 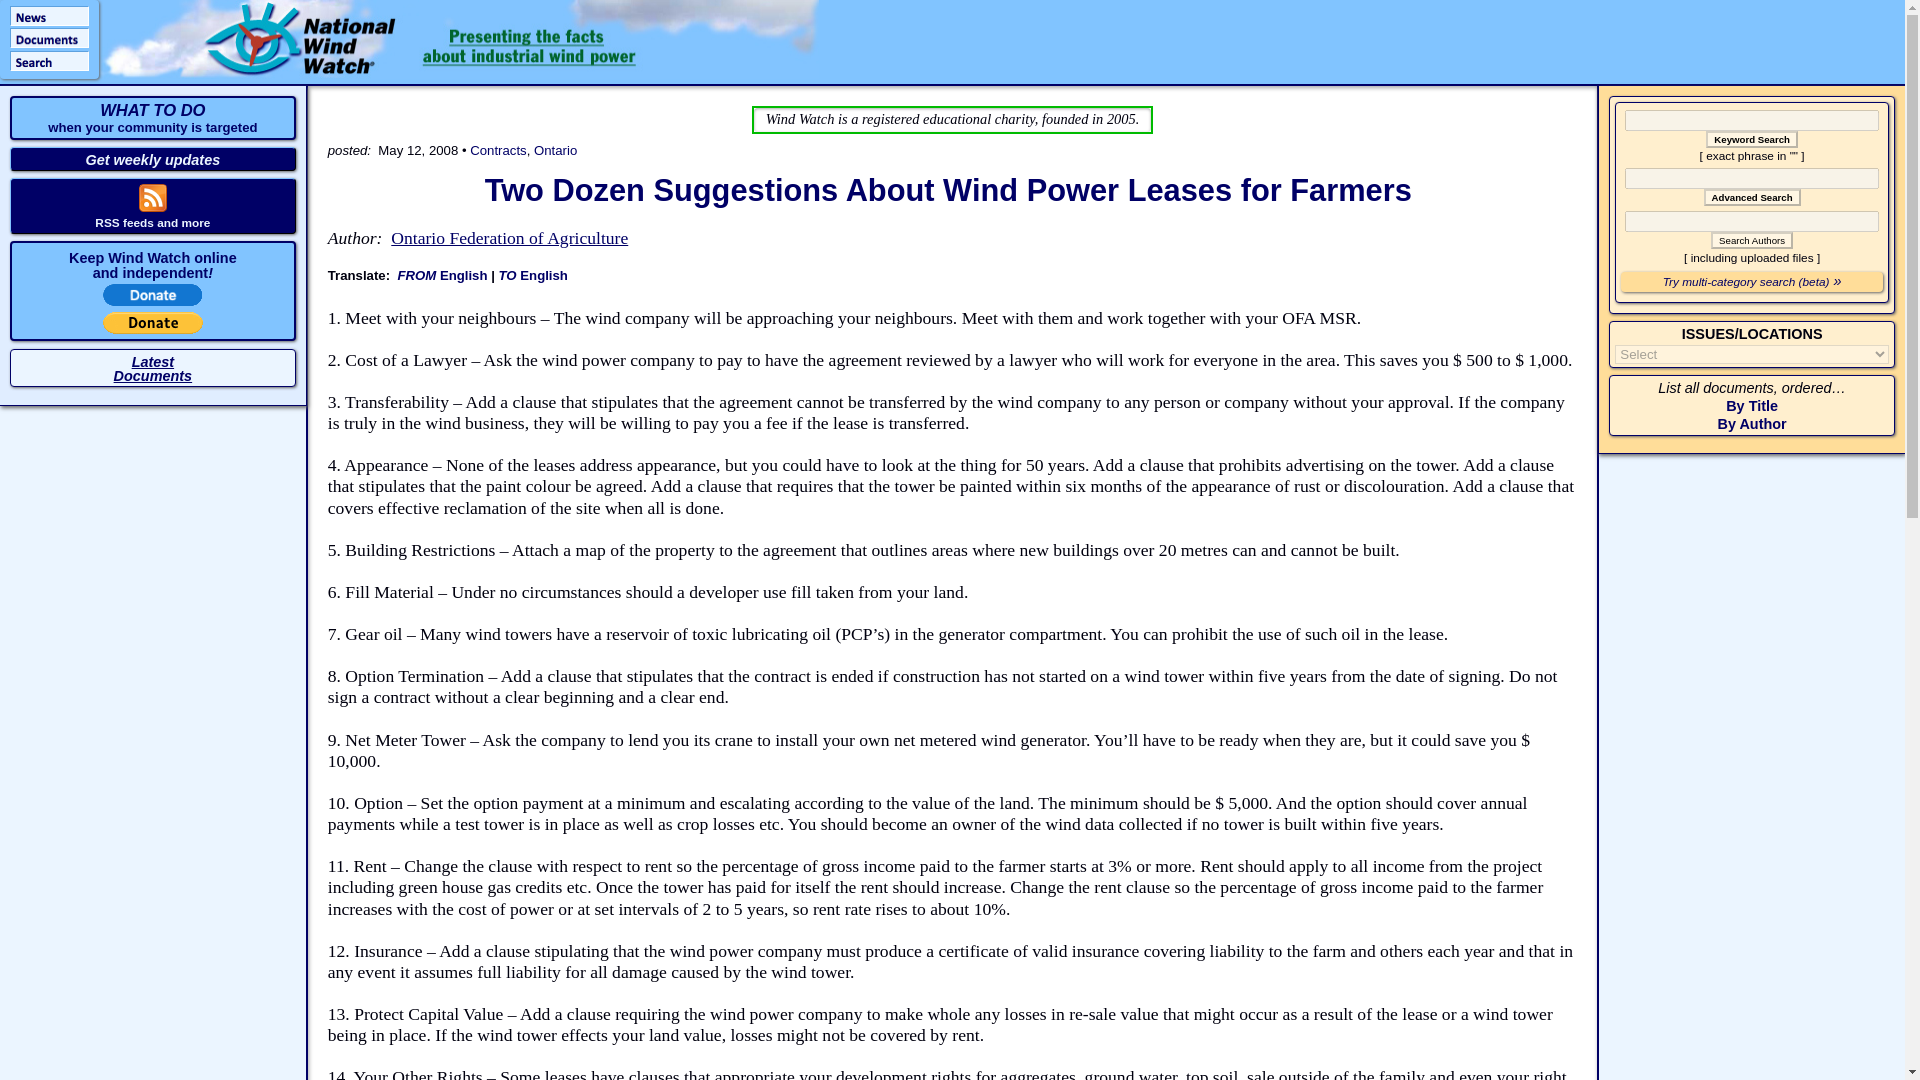 I want to click on By Title, so click(x=509, y=238).